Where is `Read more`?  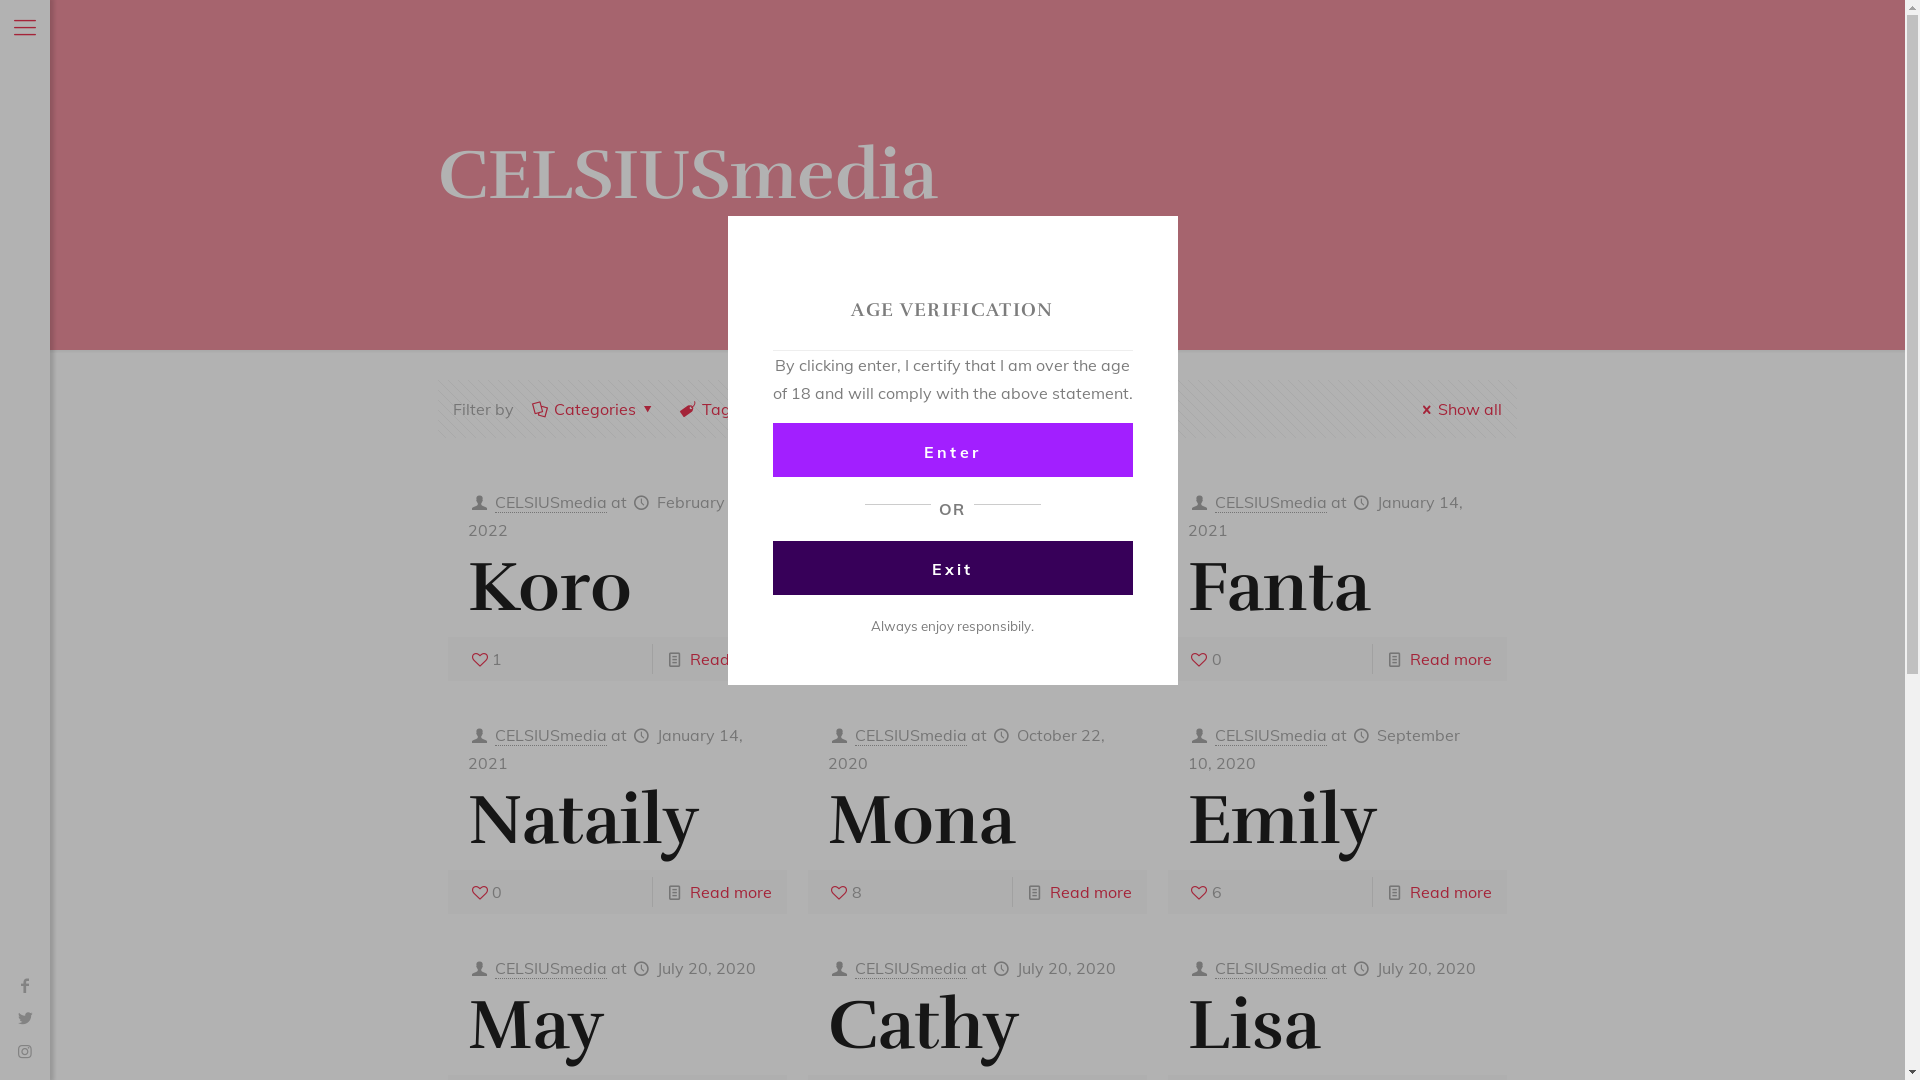
Read more is located at coordinates (1451, 892).